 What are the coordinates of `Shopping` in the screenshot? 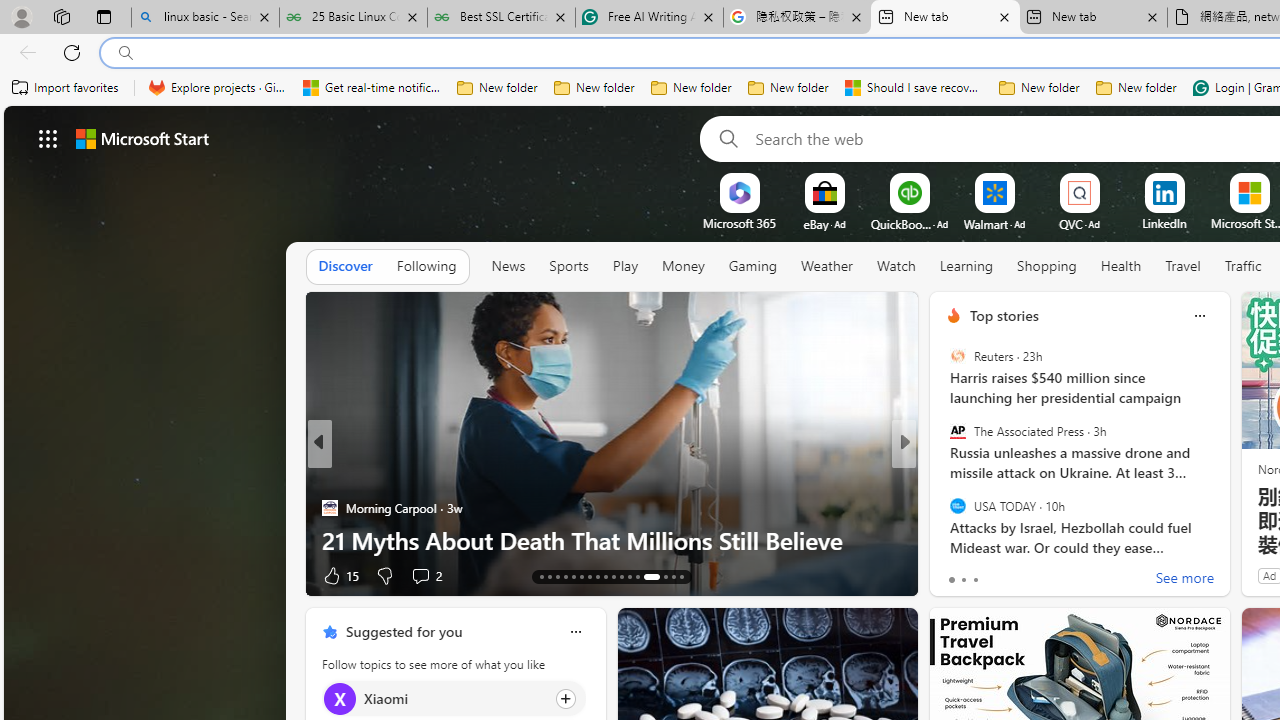 It's located at (1047, 266).